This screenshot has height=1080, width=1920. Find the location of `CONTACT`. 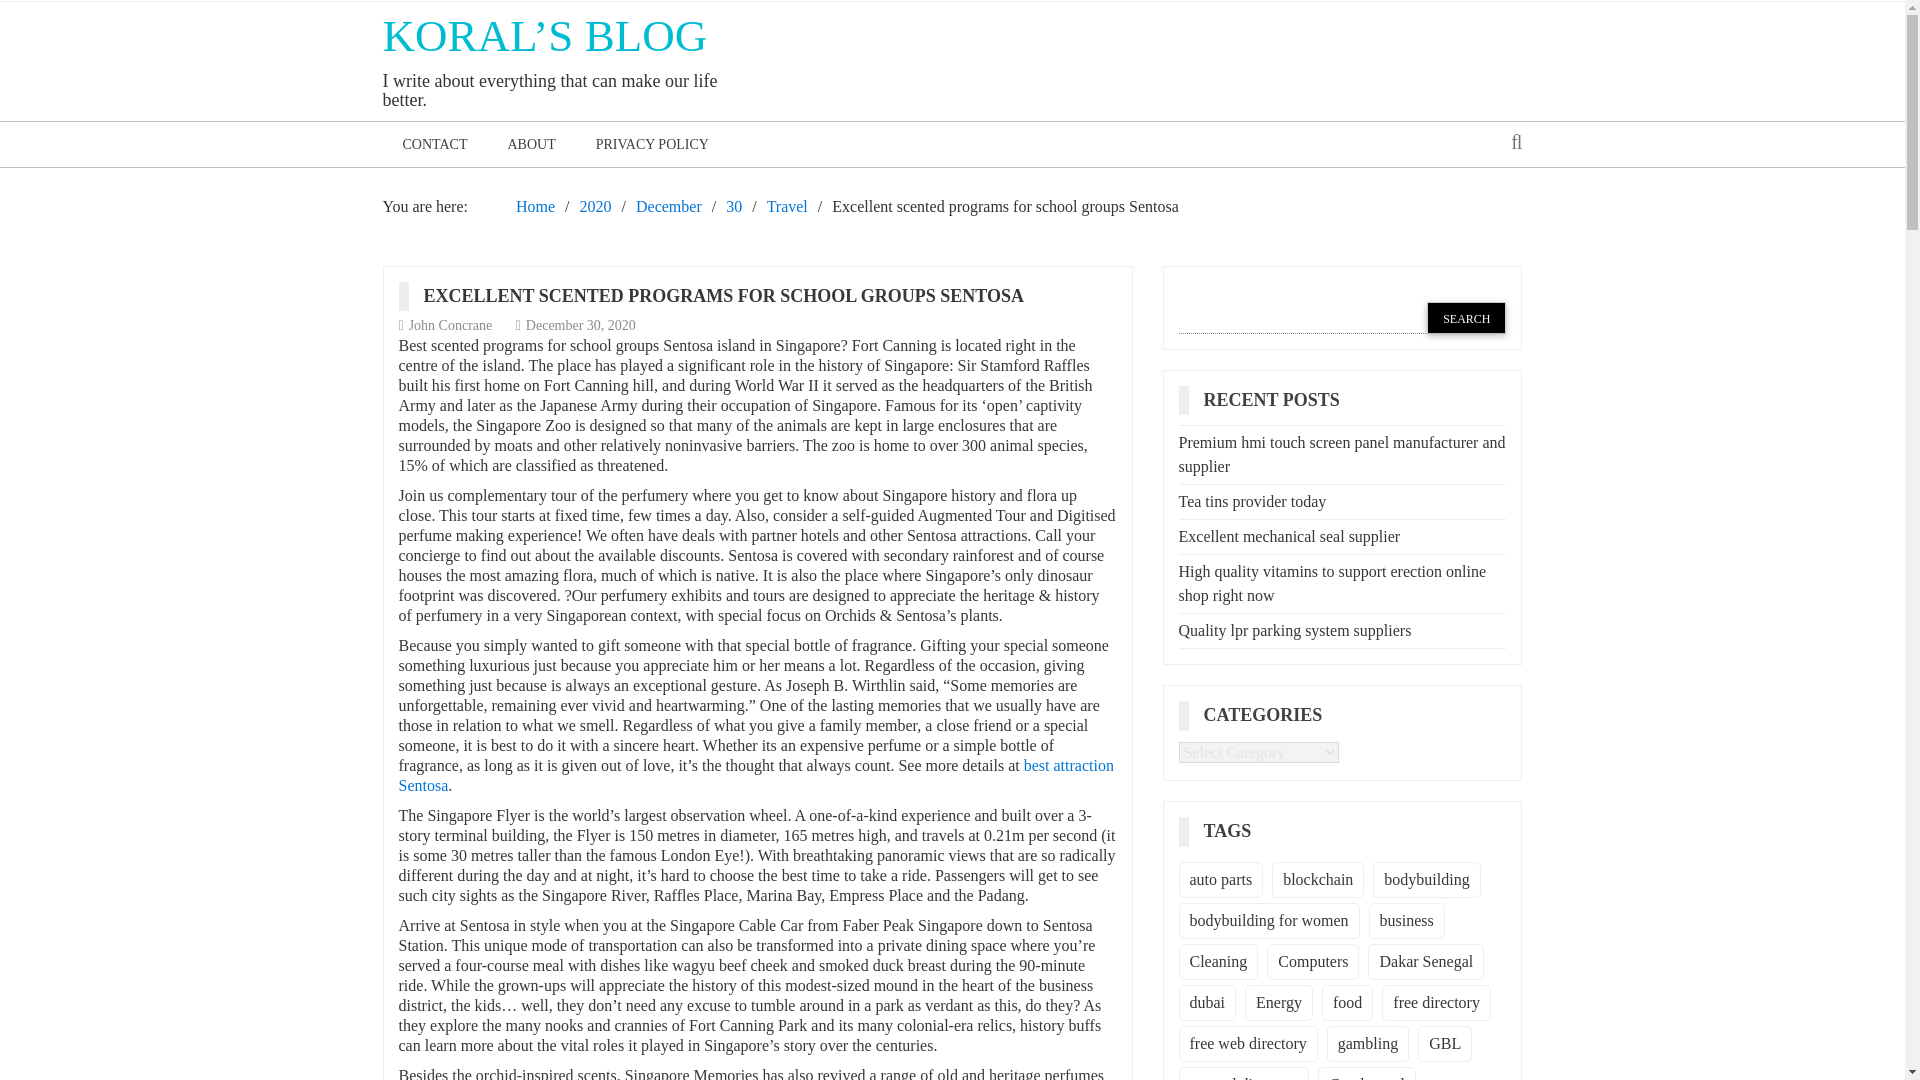

CONTACT is located at coordinates (434, 144).